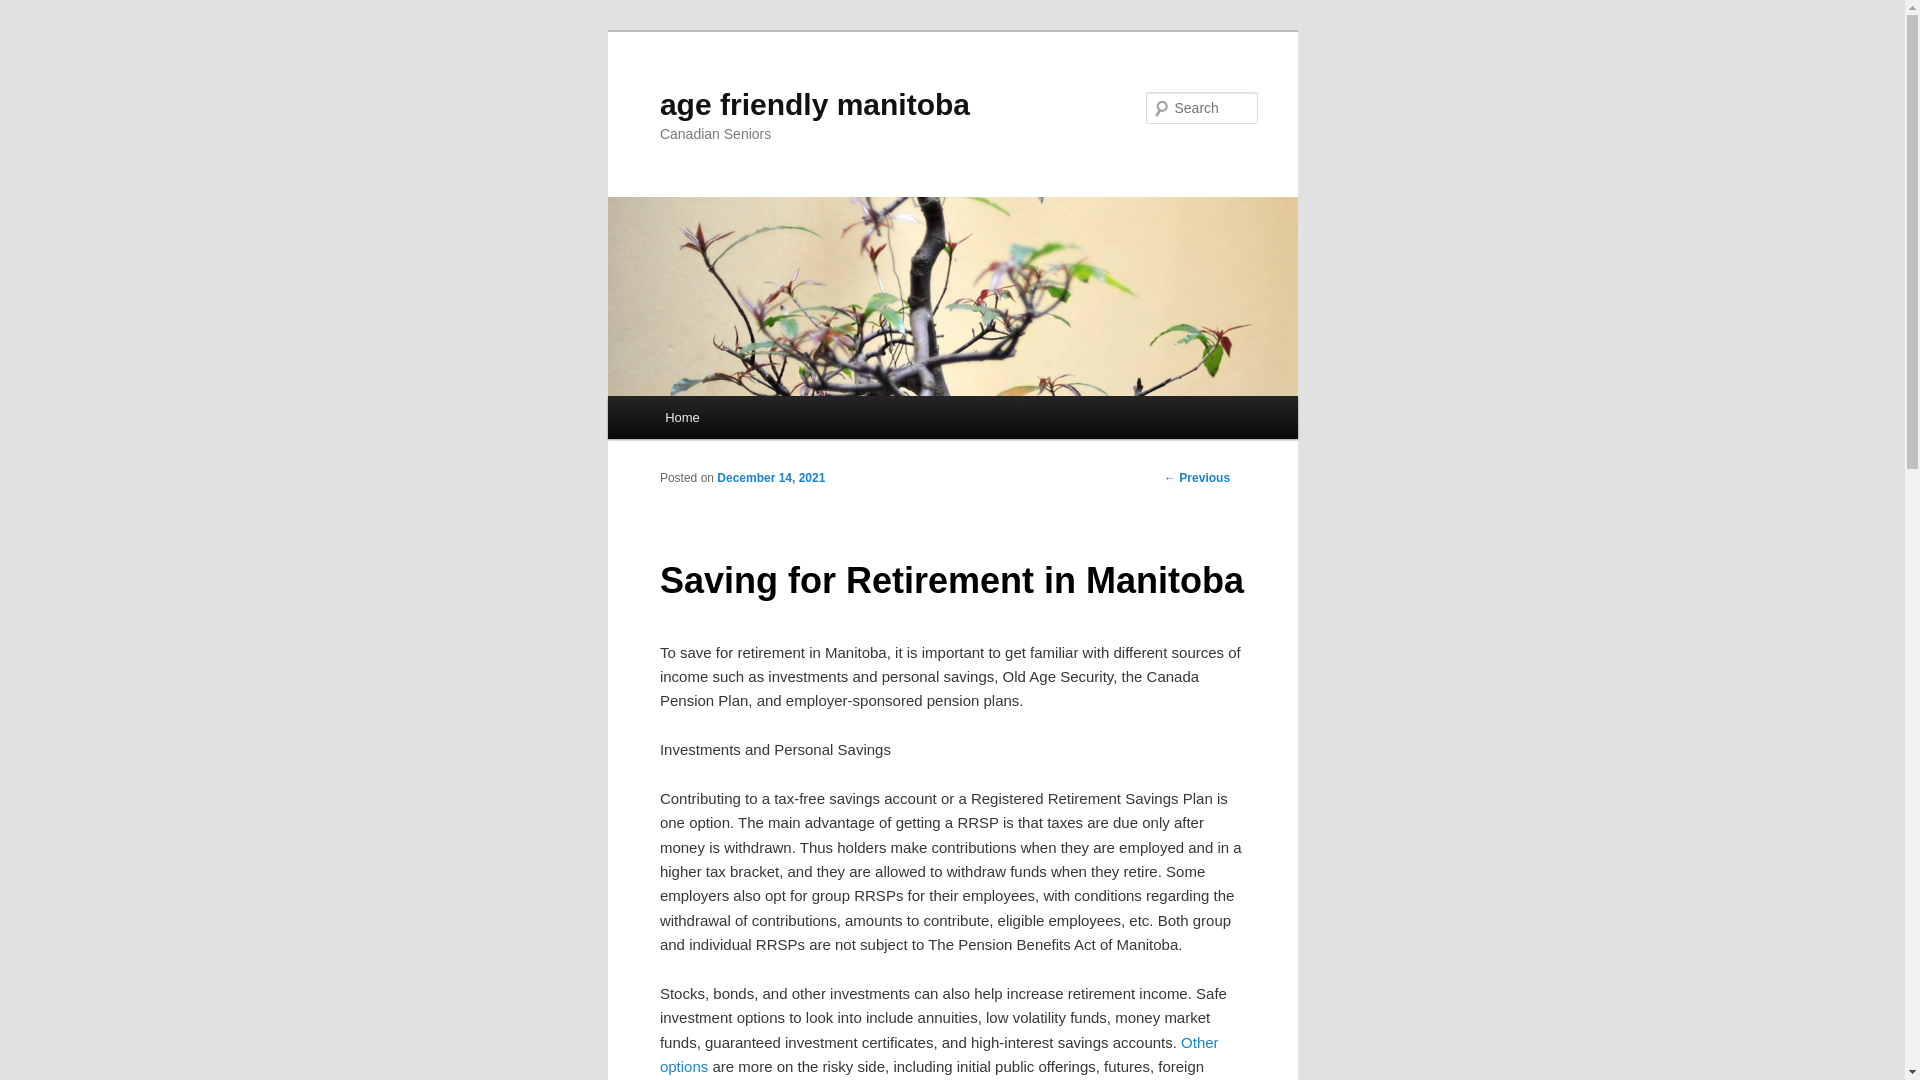 This screenshot has height=1080, width=1920. I want to click on Skip to primary content, so click(30, 30).